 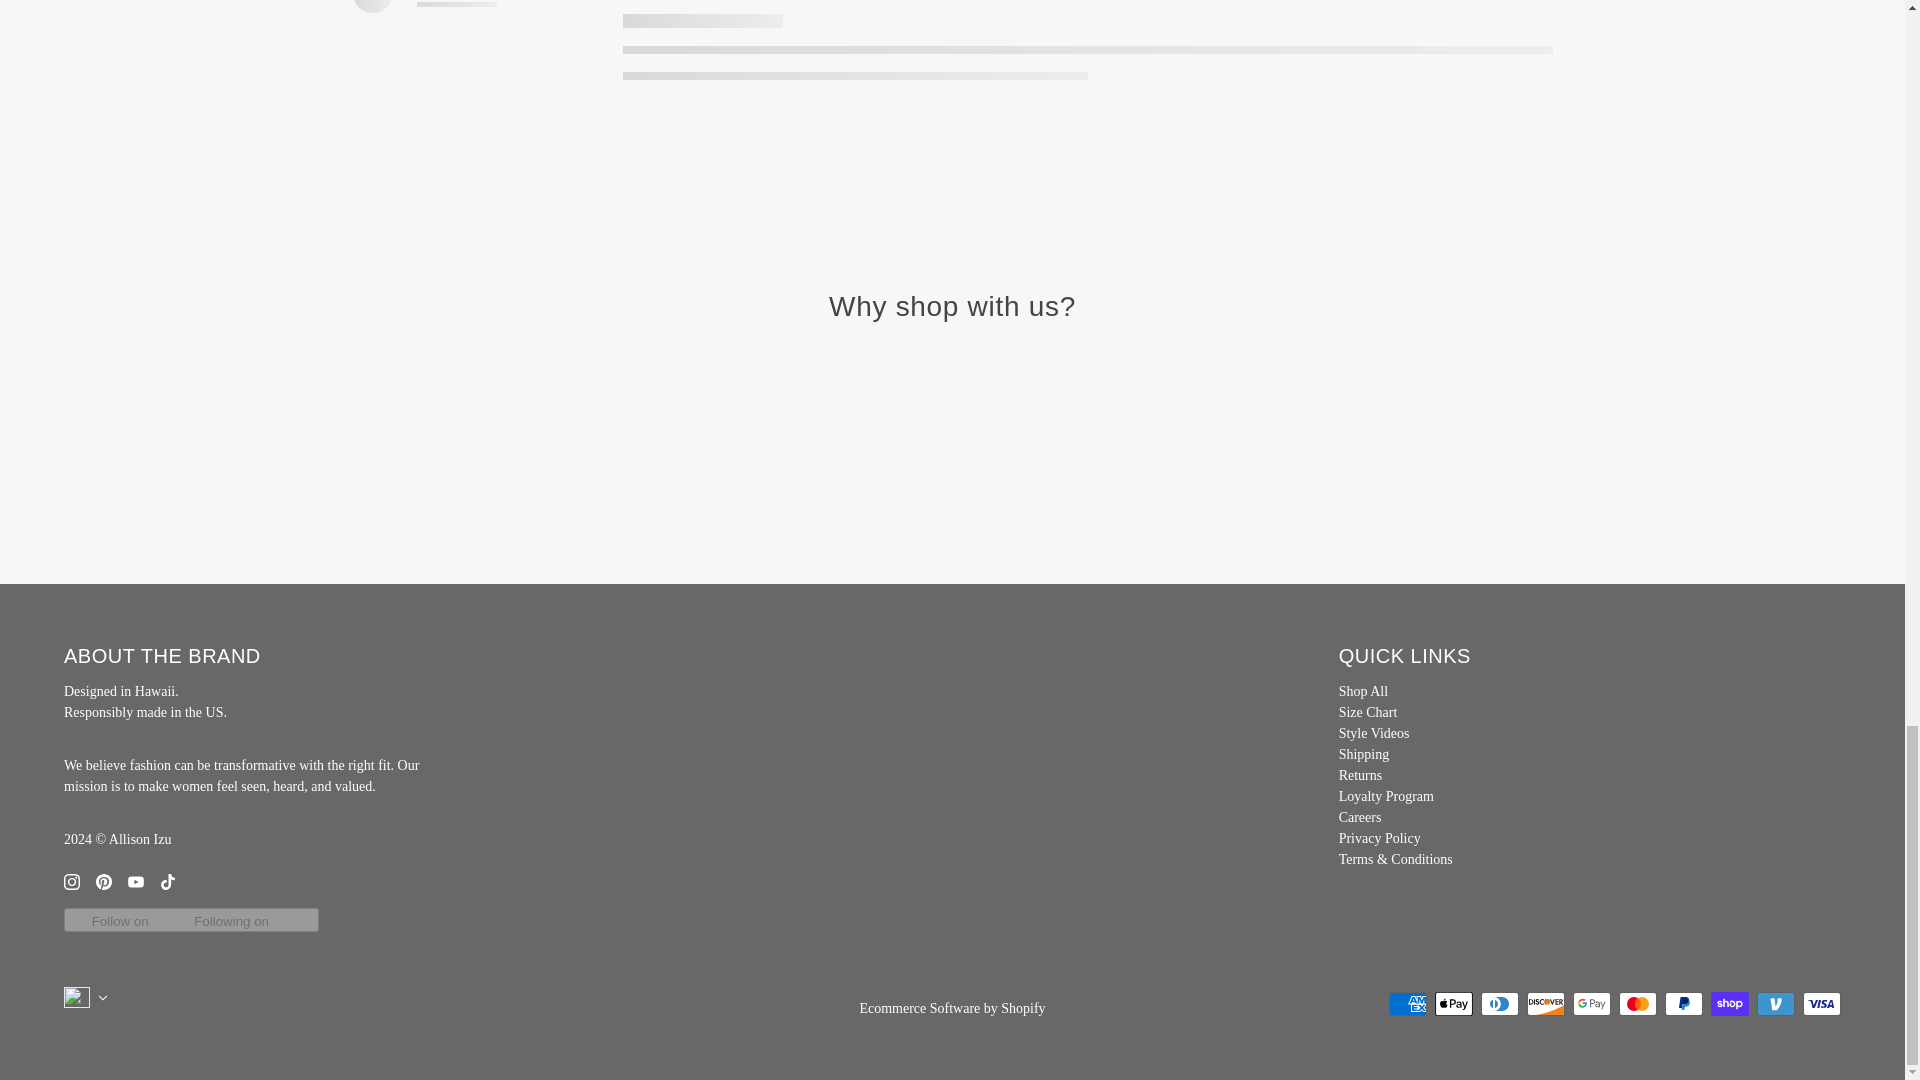 What do you see at coordinates (1368, 712) in the screenshot?
I see `Size Chart` at bounding box center [1368, 712].